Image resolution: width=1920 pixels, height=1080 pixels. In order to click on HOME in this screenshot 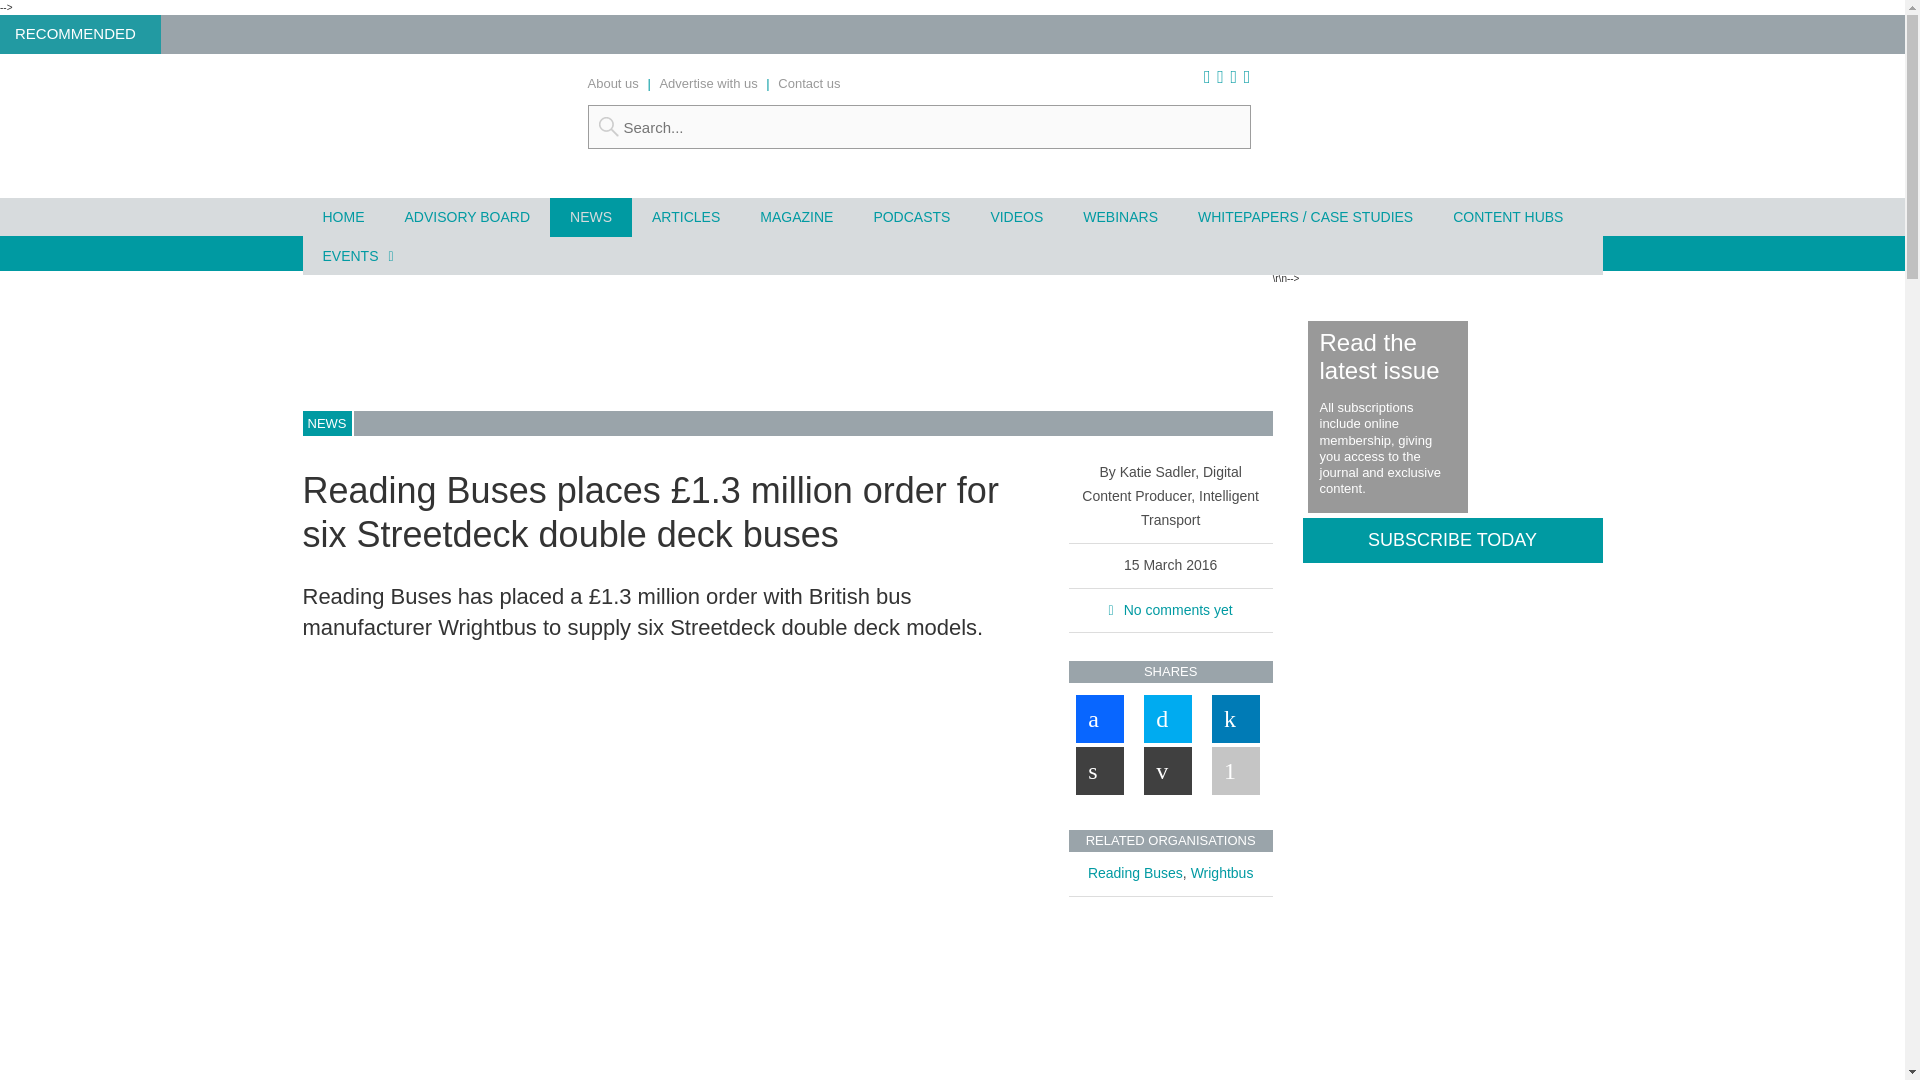, I will do `click(342, 216)`.